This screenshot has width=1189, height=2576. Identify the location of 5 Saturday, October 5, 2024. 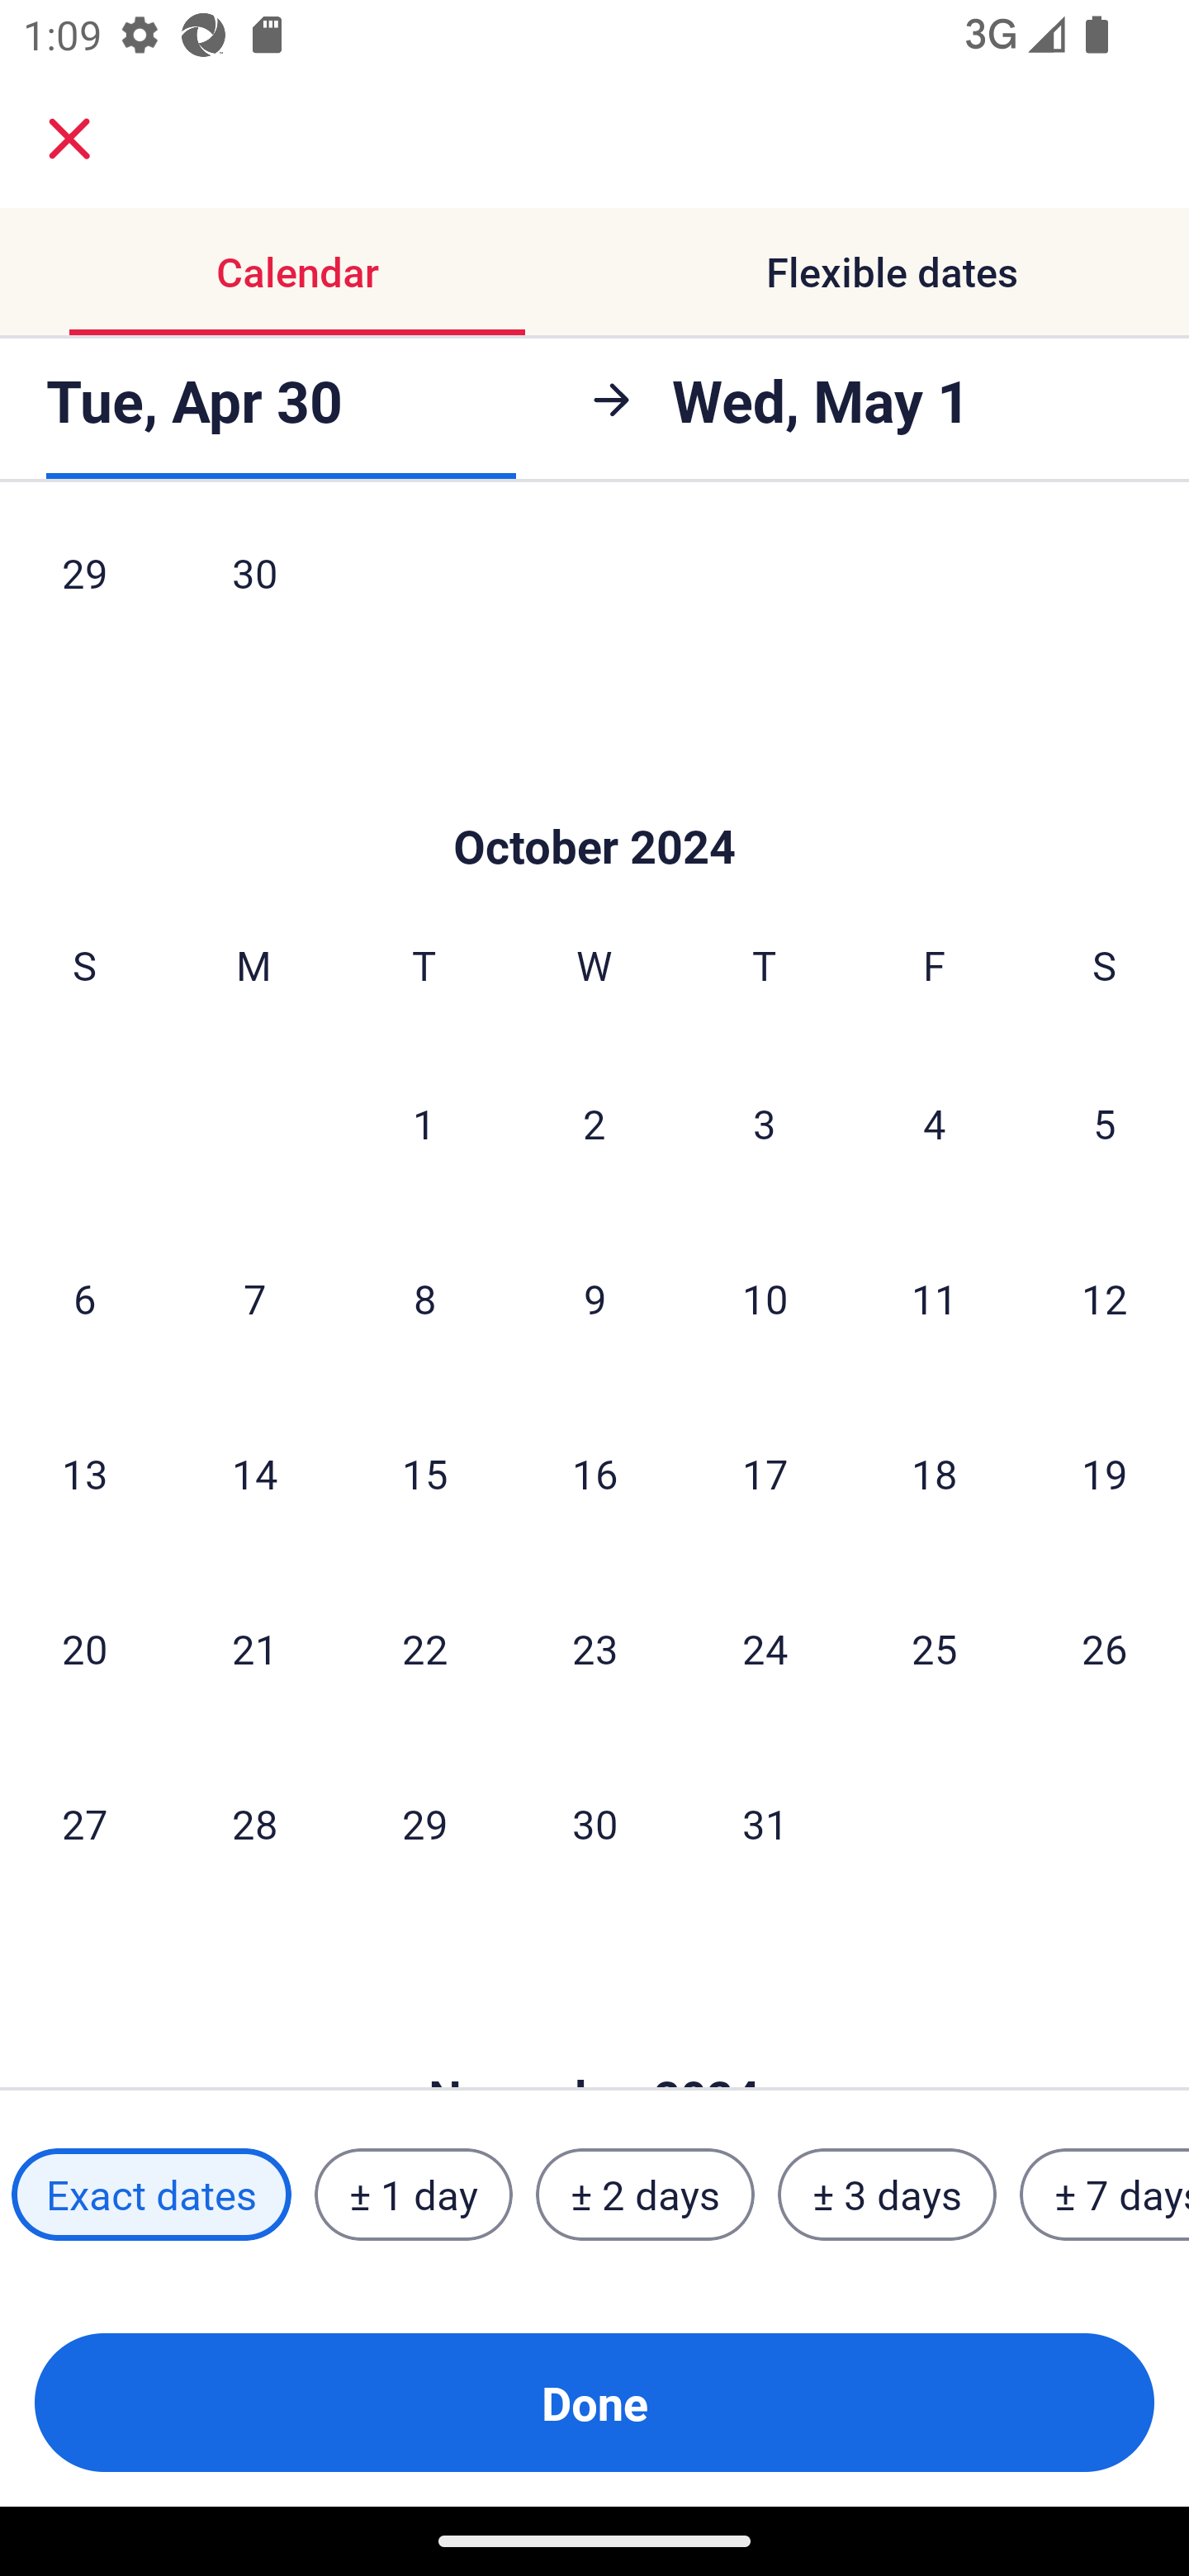
(1105, 1123).